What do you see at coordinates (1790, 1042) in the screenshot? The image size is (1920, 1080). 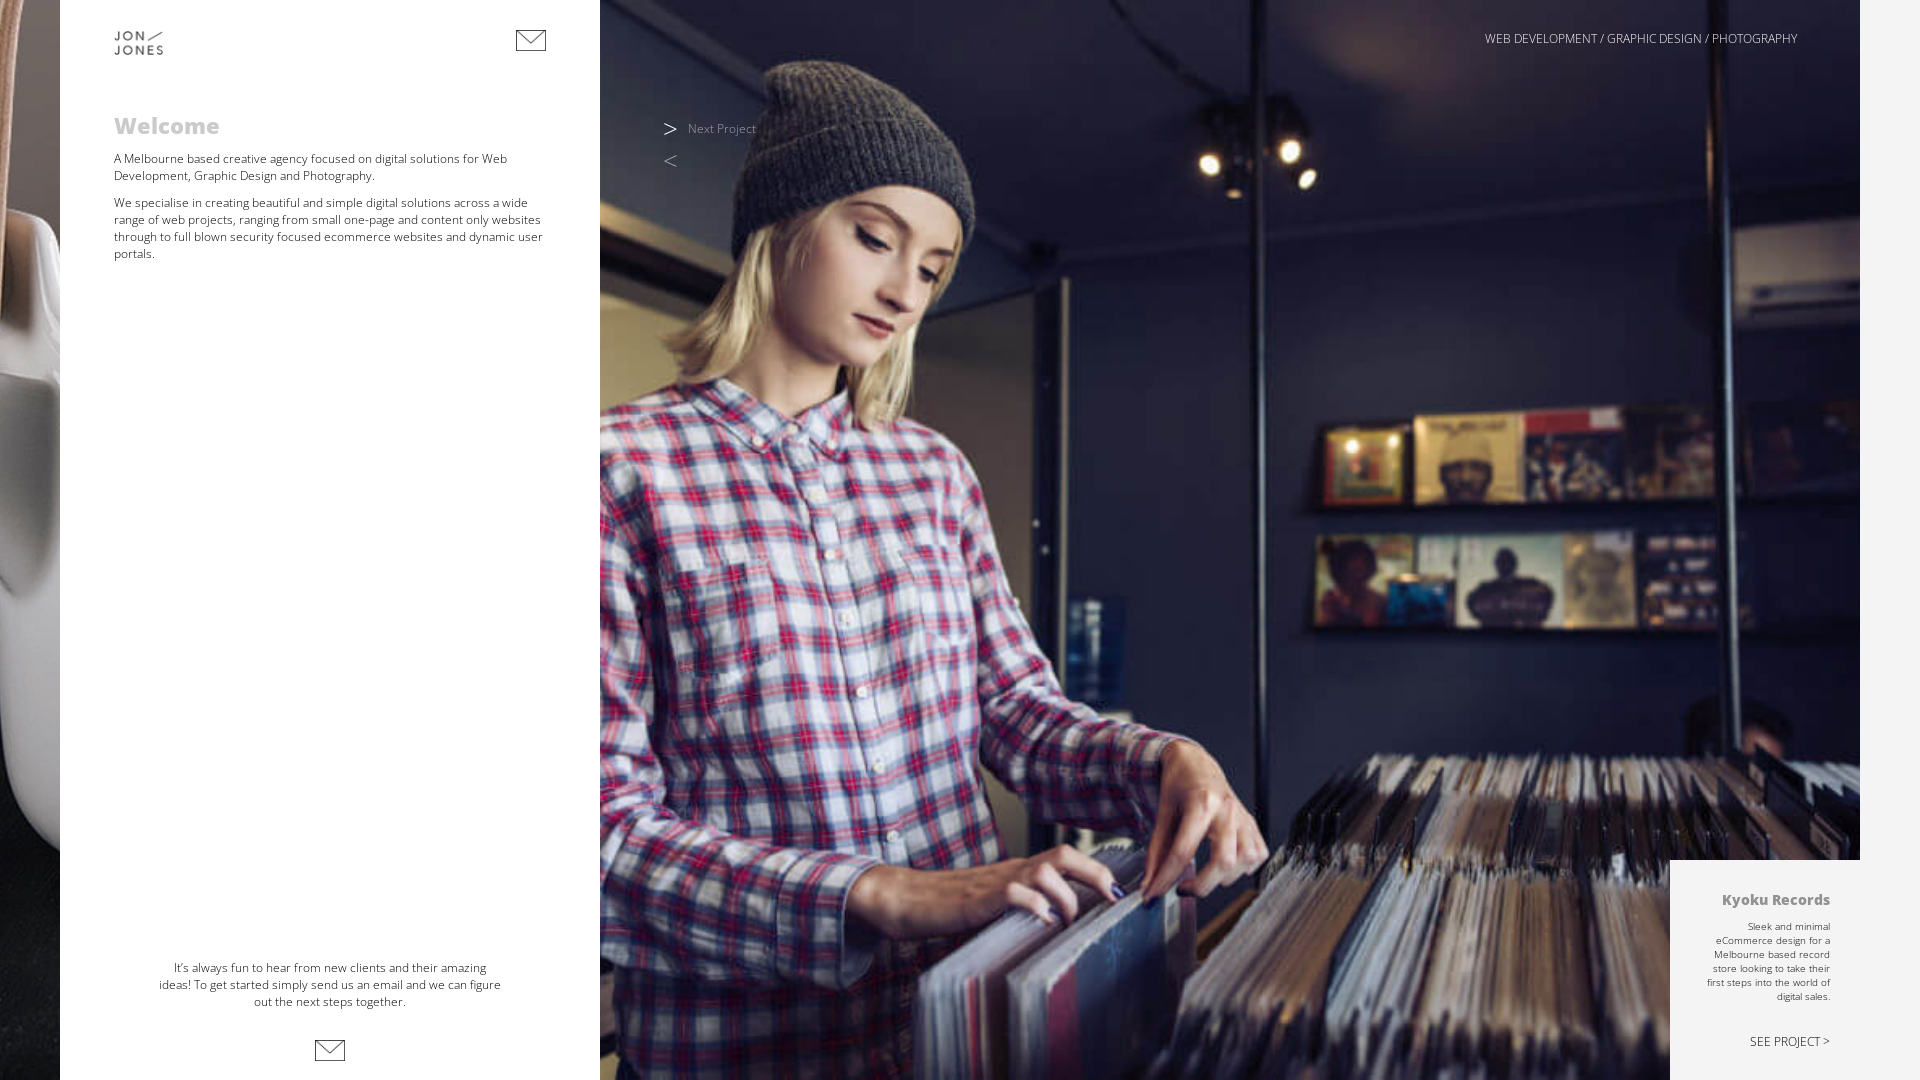 I see `SEE PROJECT >` at bounding box center [1790, 1042].